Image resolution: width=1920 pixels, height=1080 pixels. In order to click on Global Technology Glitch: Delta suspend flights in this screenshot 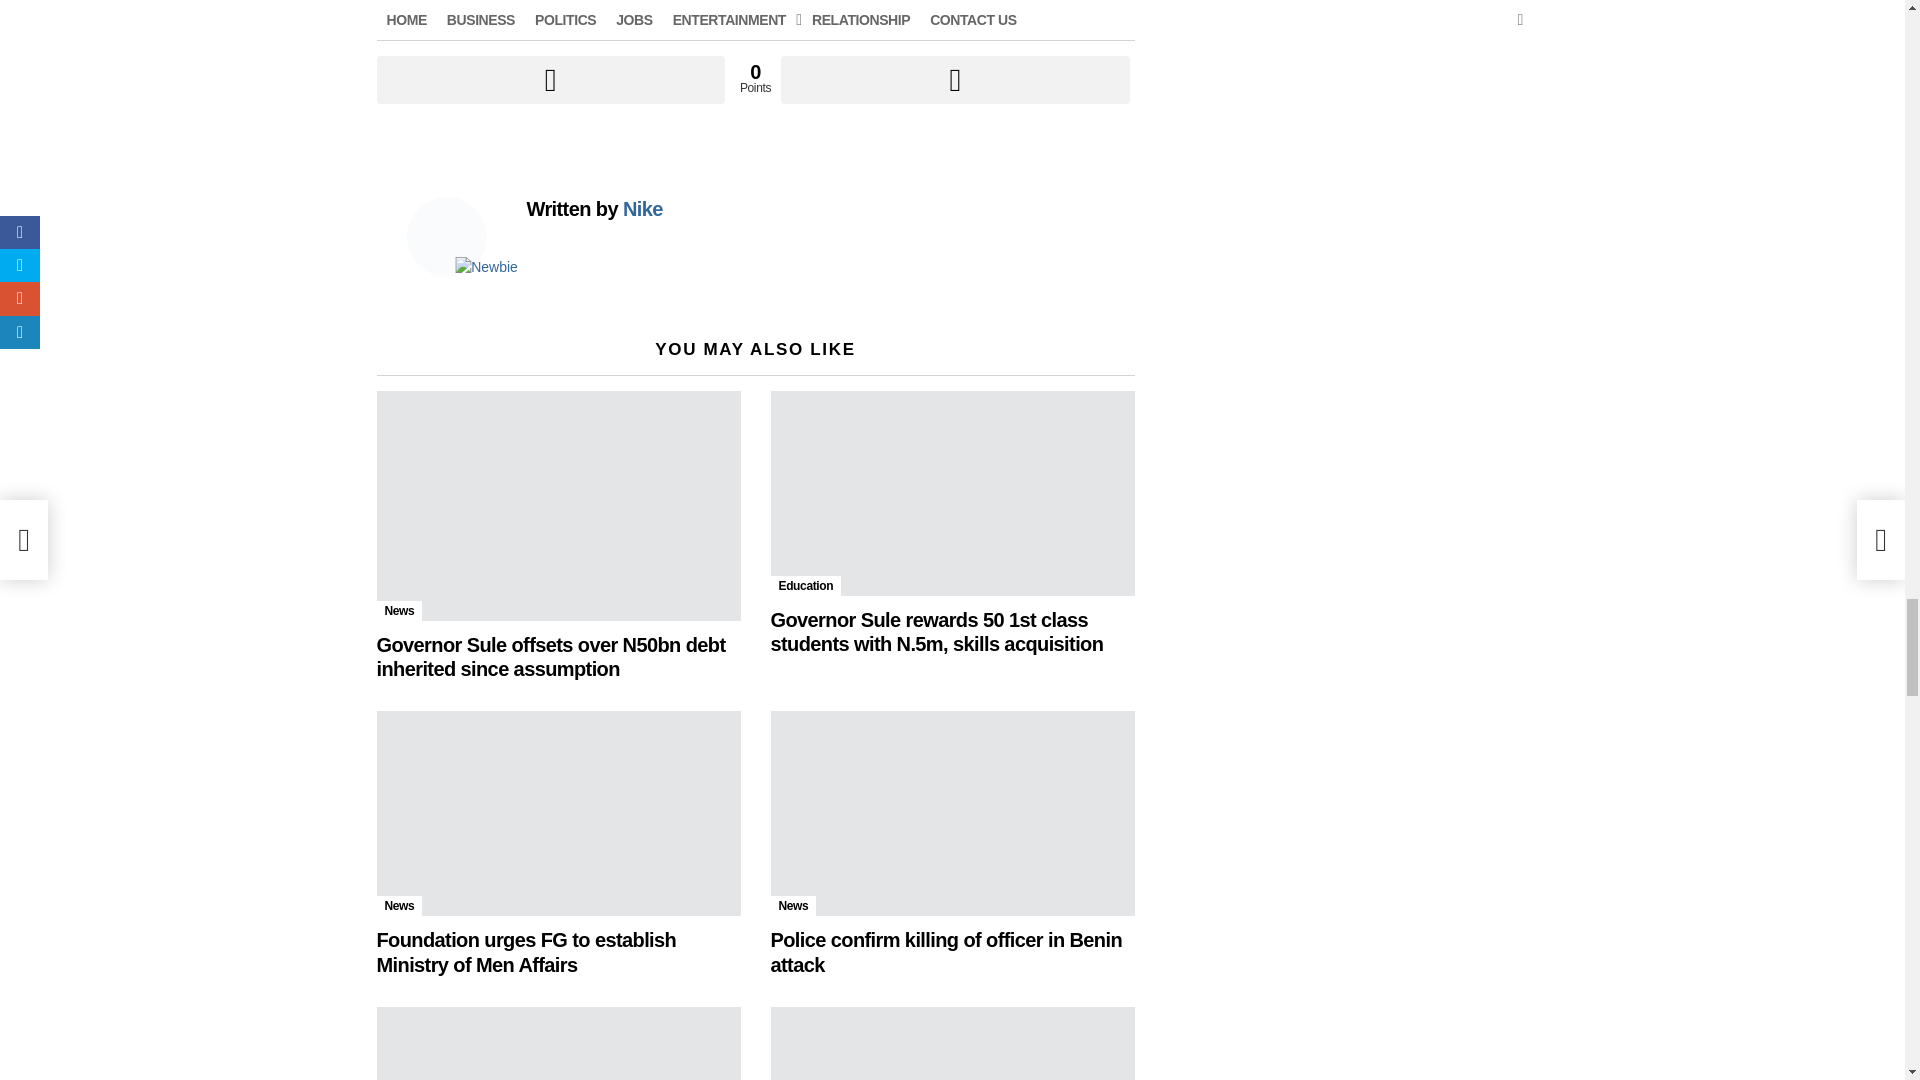, I will do `click(952, 1043)`.